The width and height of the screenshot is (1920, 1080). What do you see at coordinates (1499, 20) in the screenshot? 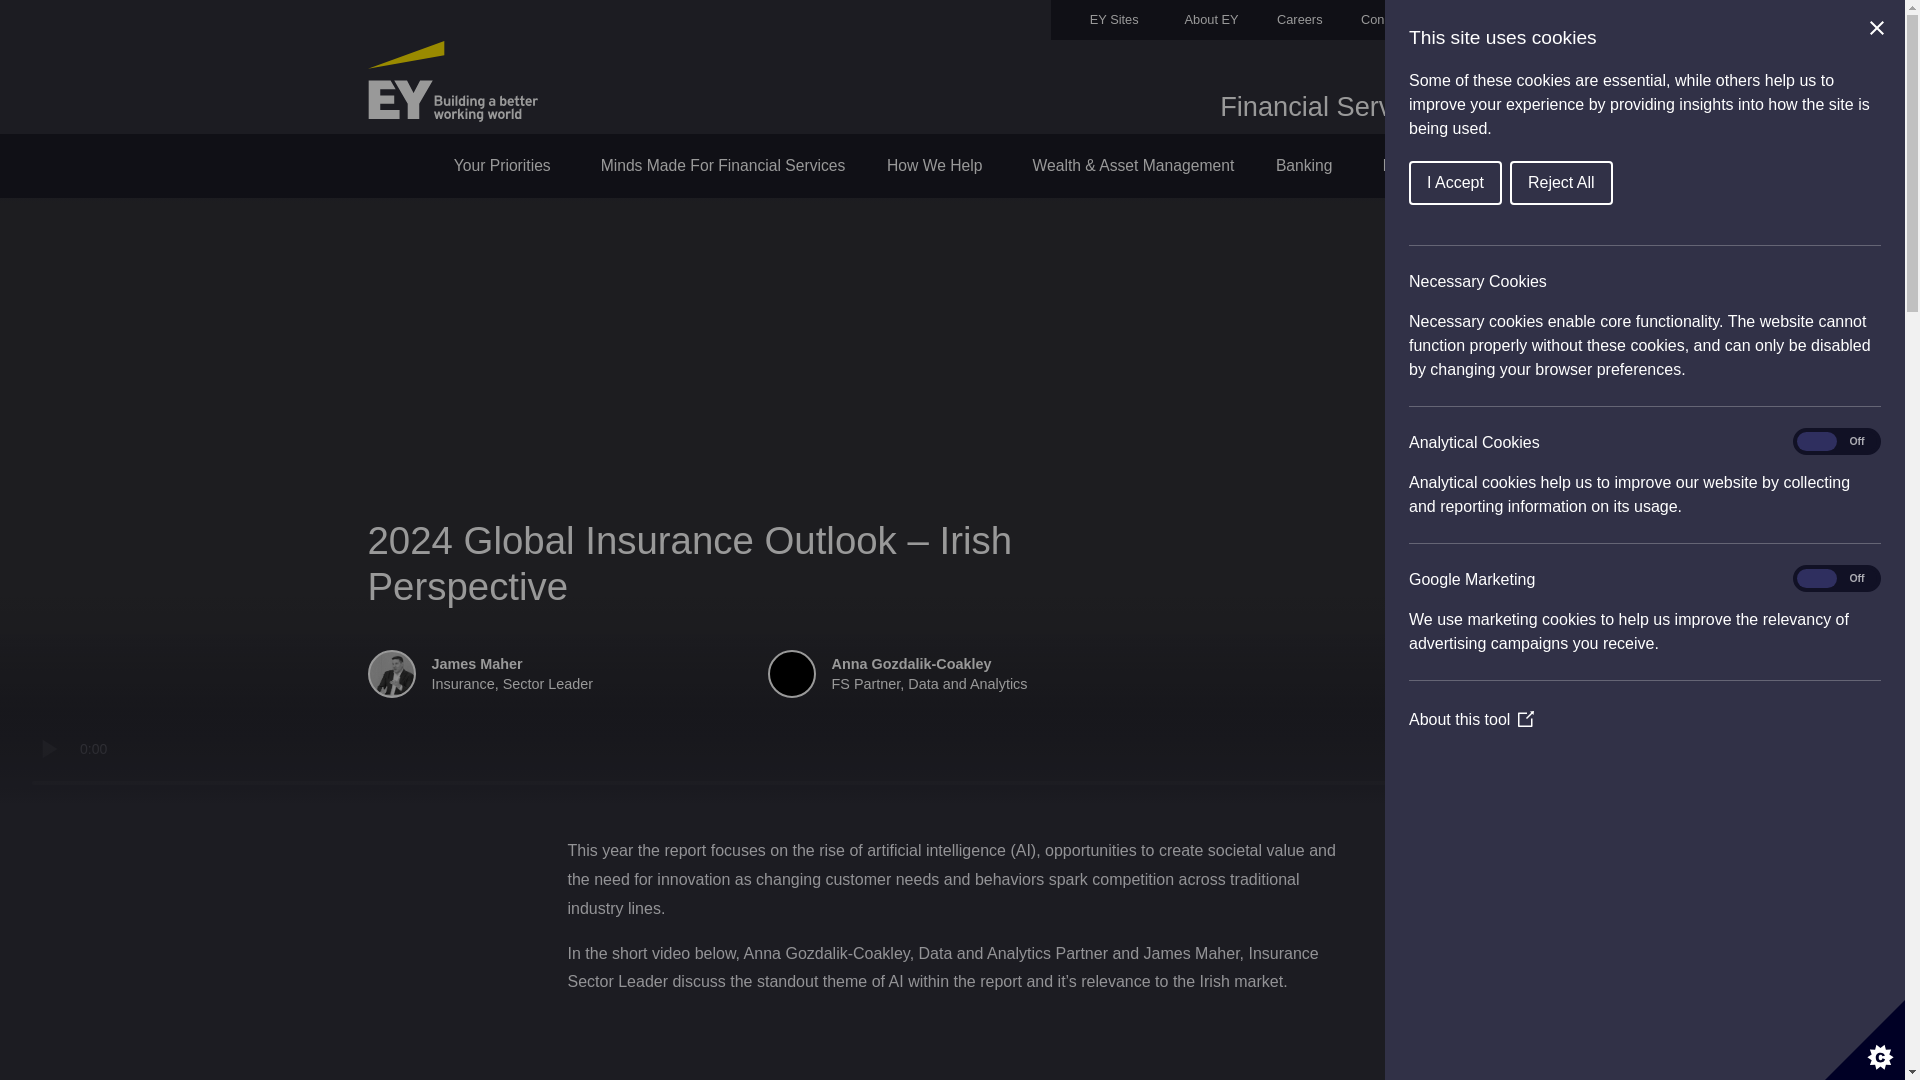
I see `Search` at bounding box center [1499, 20].